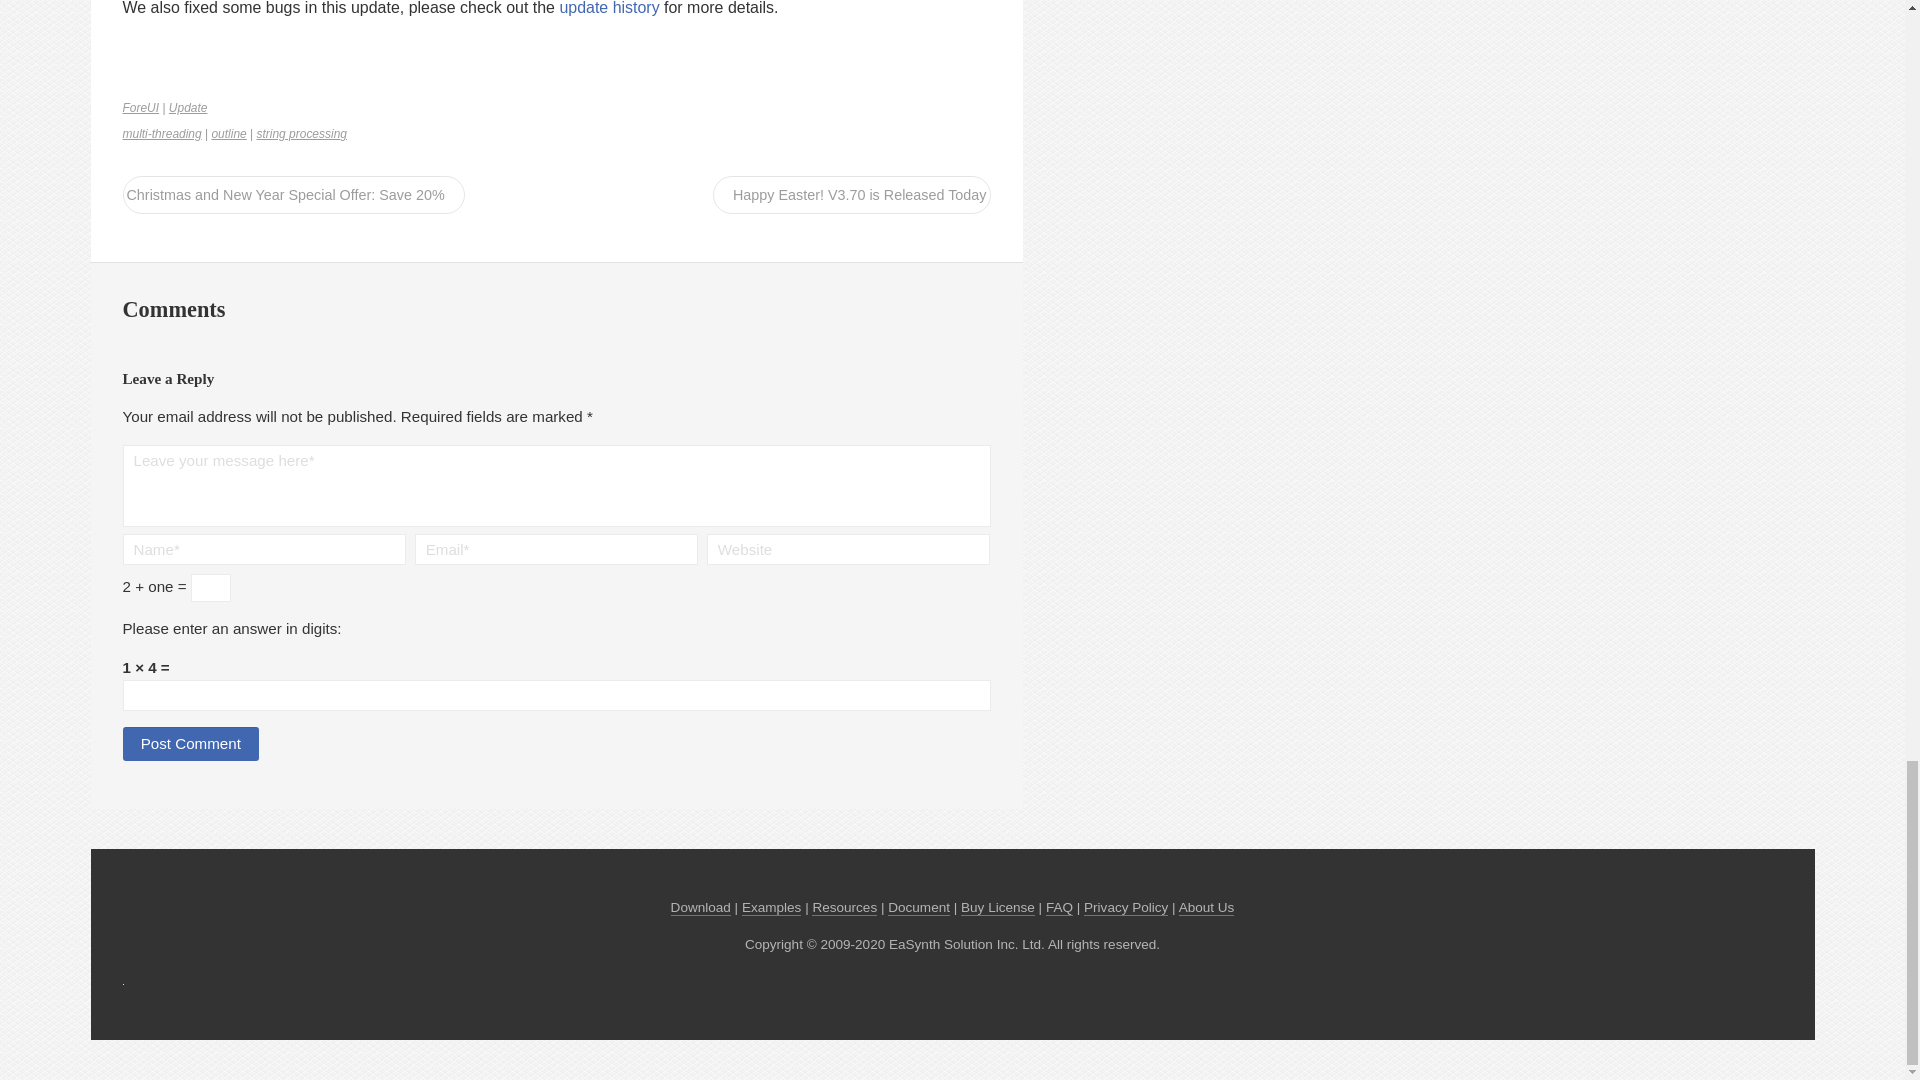 This screenshot has width=1920, height=1080. Describe the element at coordinates (851, 194) in the screenshot. I see `Happy Easter! V3.70 is Released Today` at that location.